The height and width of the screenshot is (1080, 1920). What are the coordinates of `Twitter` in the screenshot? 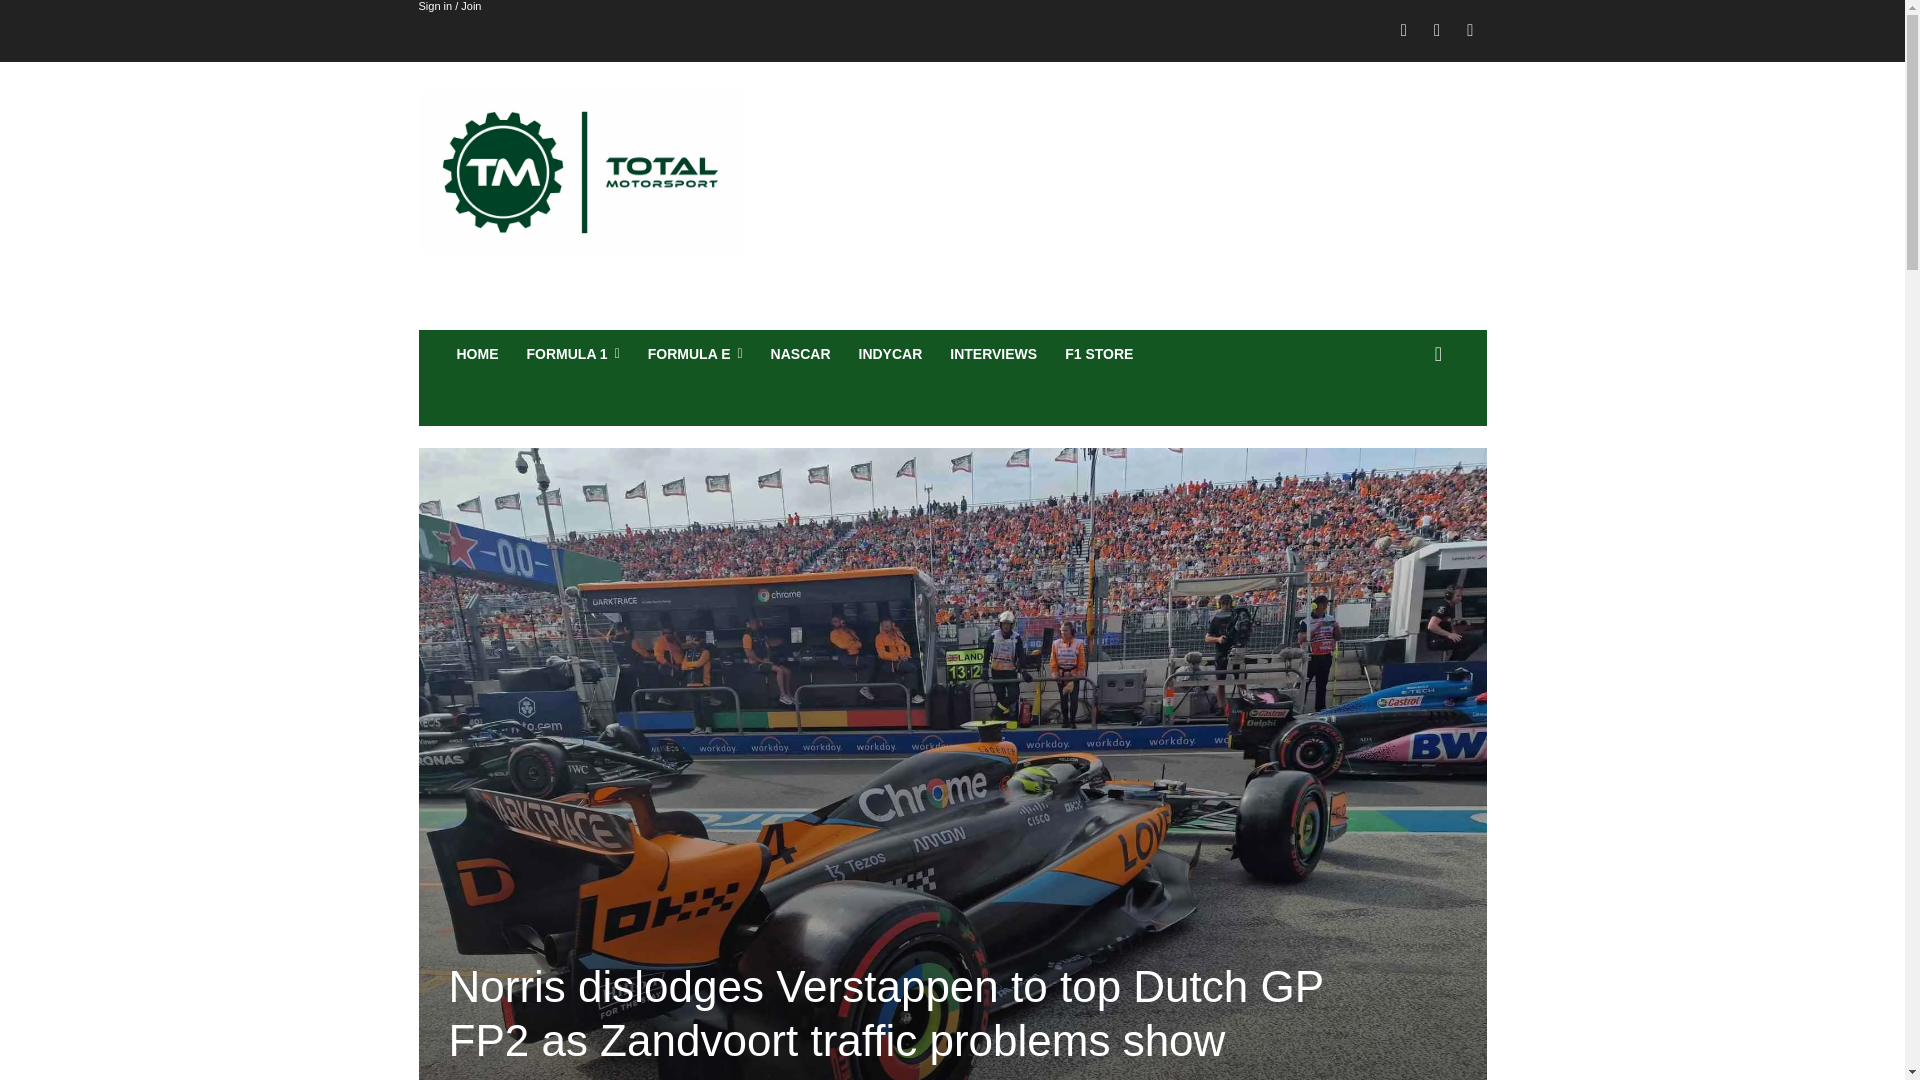 It's located at (1470, 31).